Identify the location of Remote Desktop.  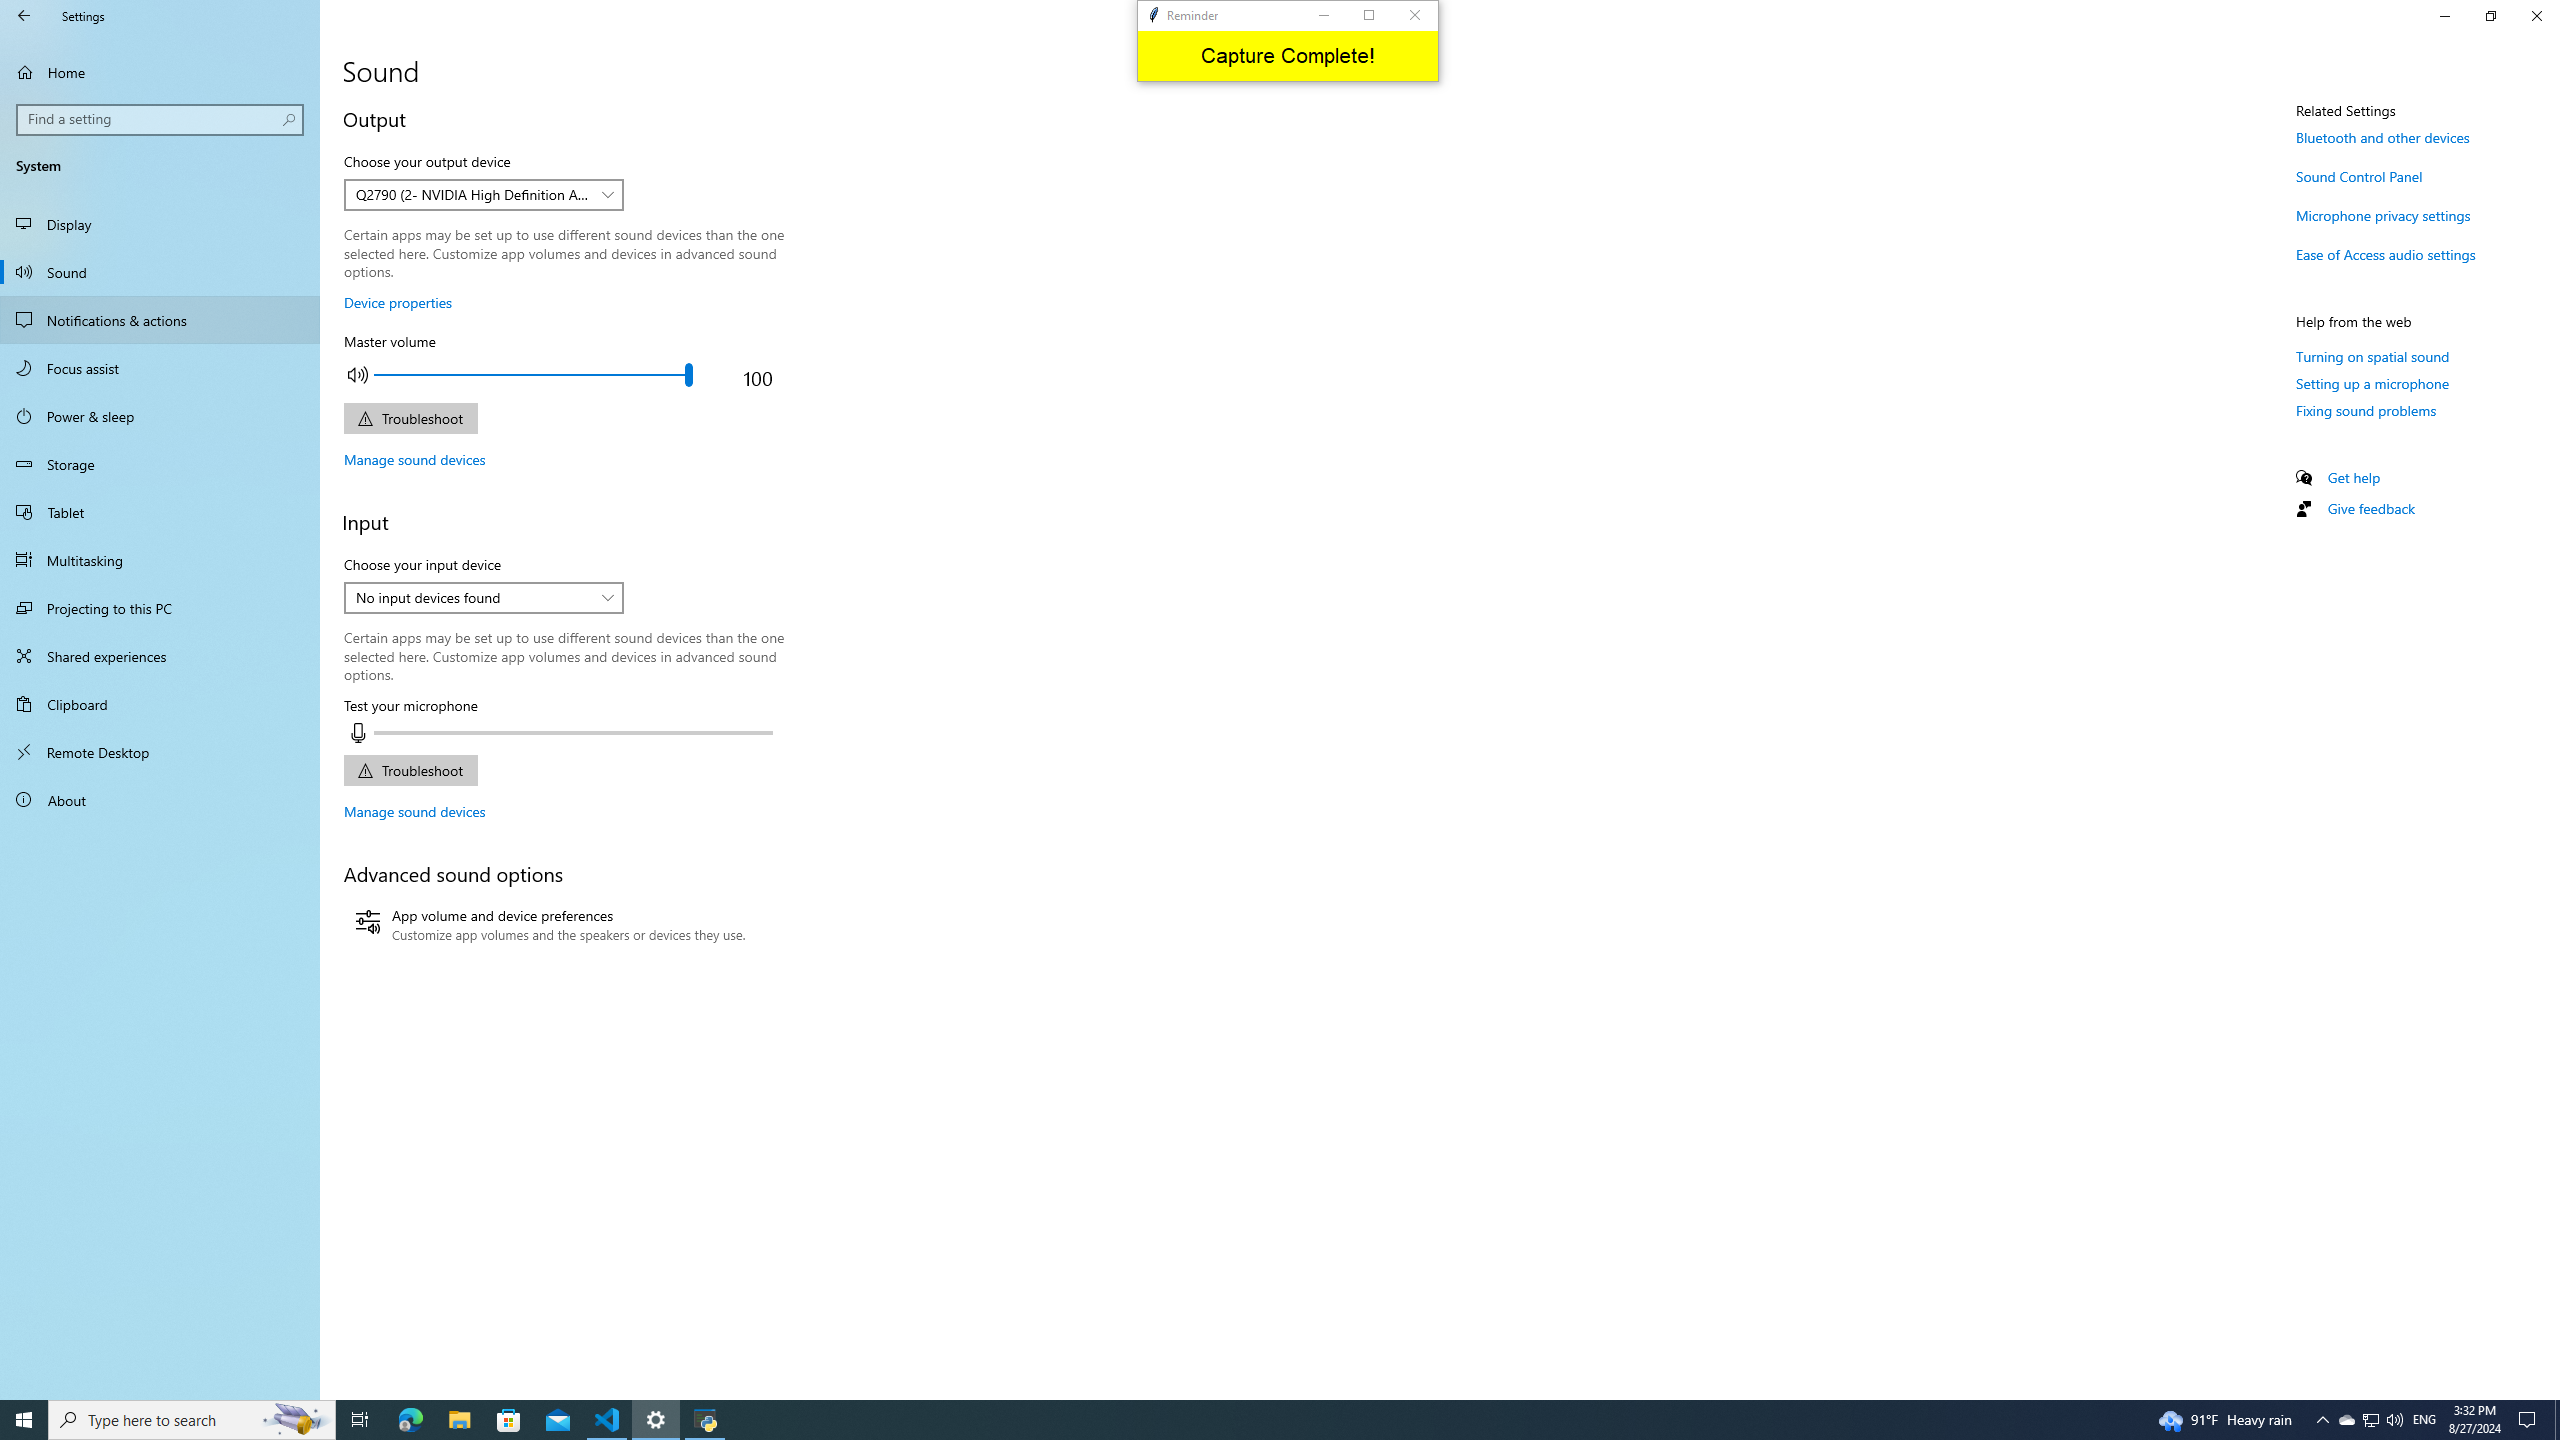
(160, 752).